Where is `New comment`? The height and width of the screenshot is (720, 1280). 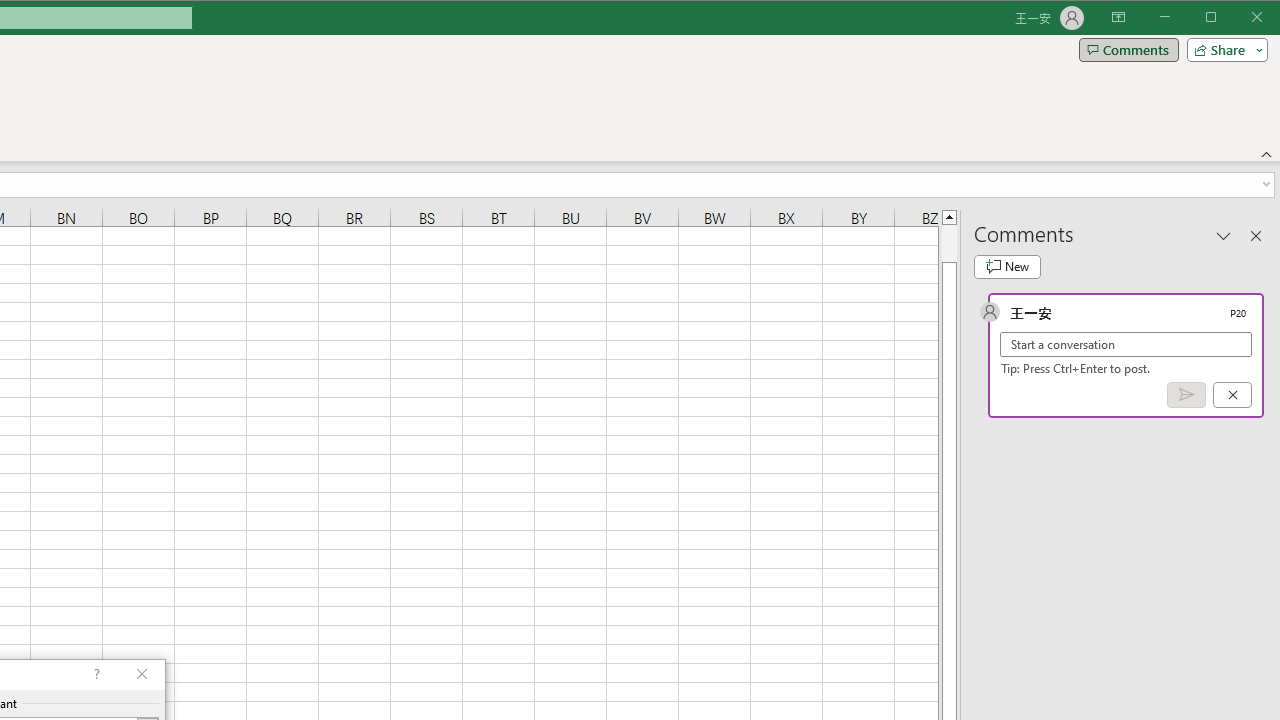 New comment is located at coordinates (1007, 266).